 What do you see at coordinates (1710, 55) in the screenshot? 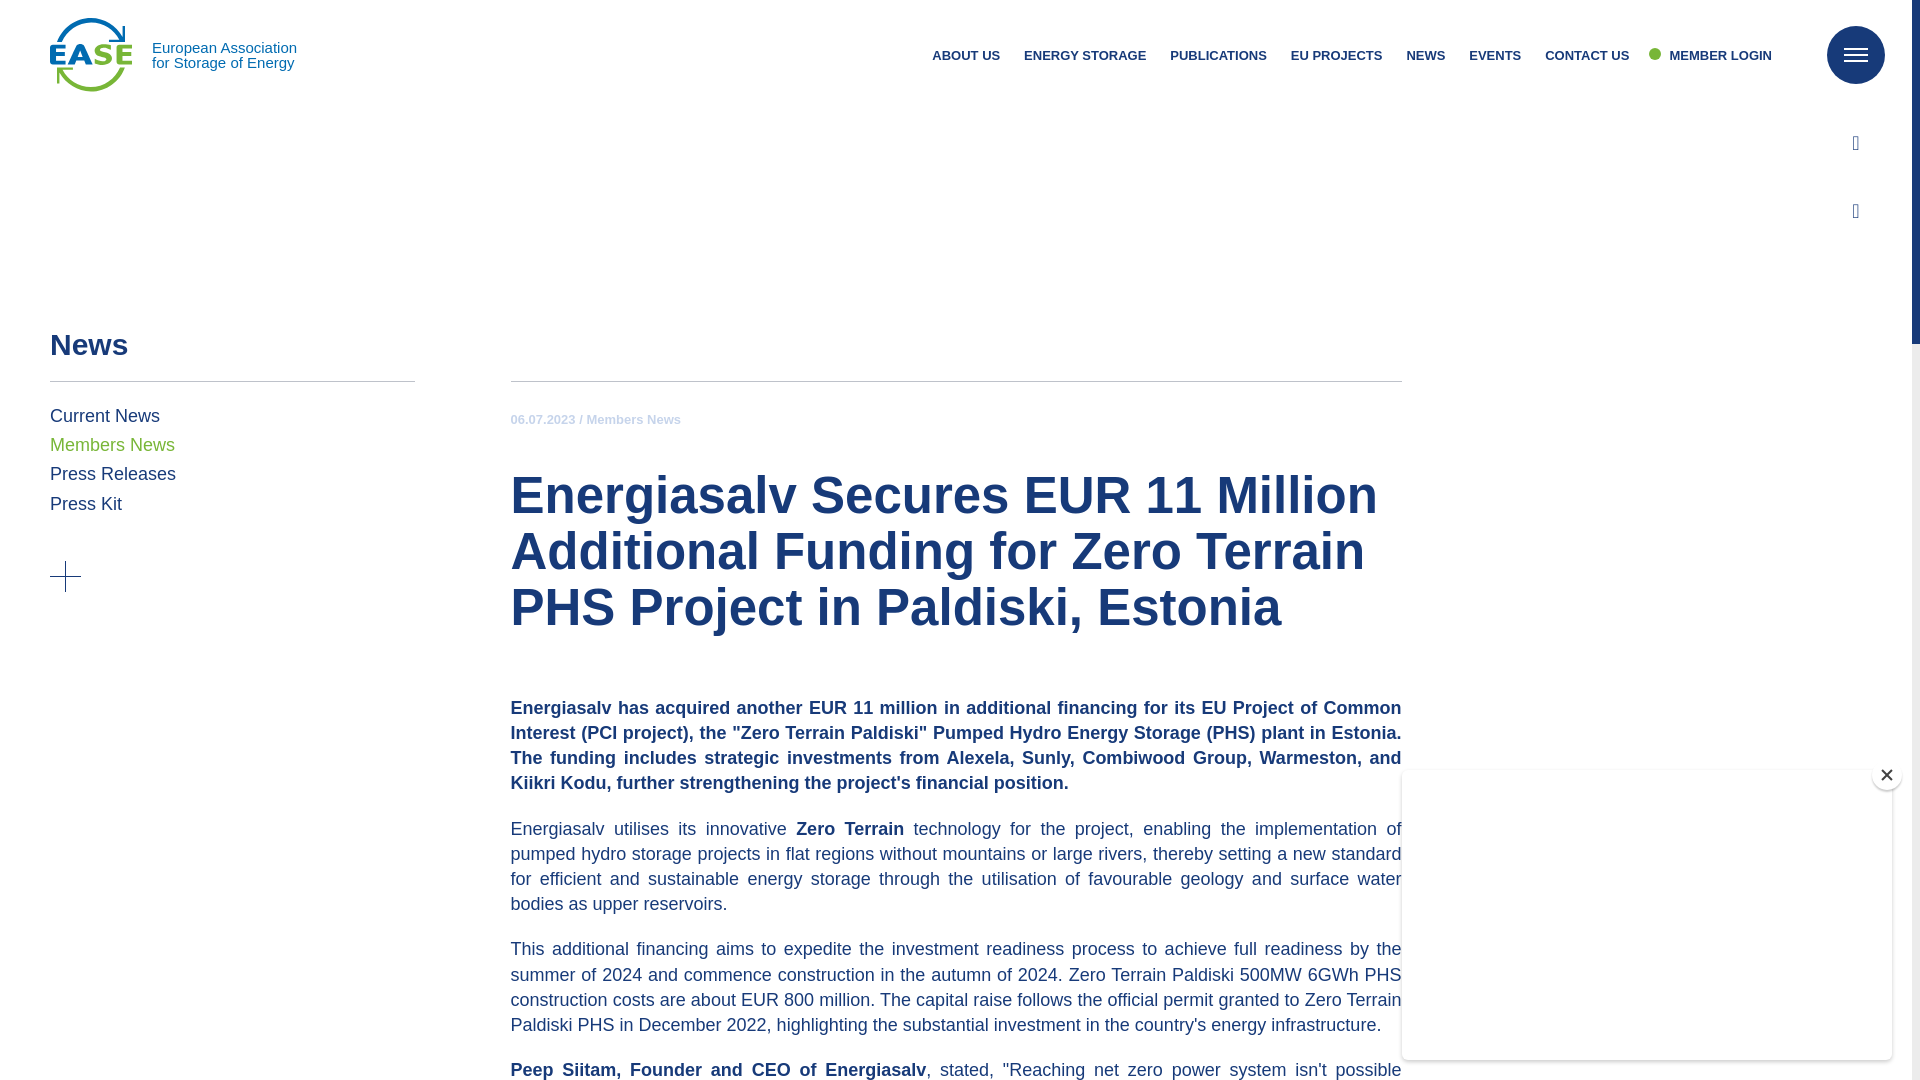
I see `MEMBER LOGIN` at bounding box center [1710, 55].